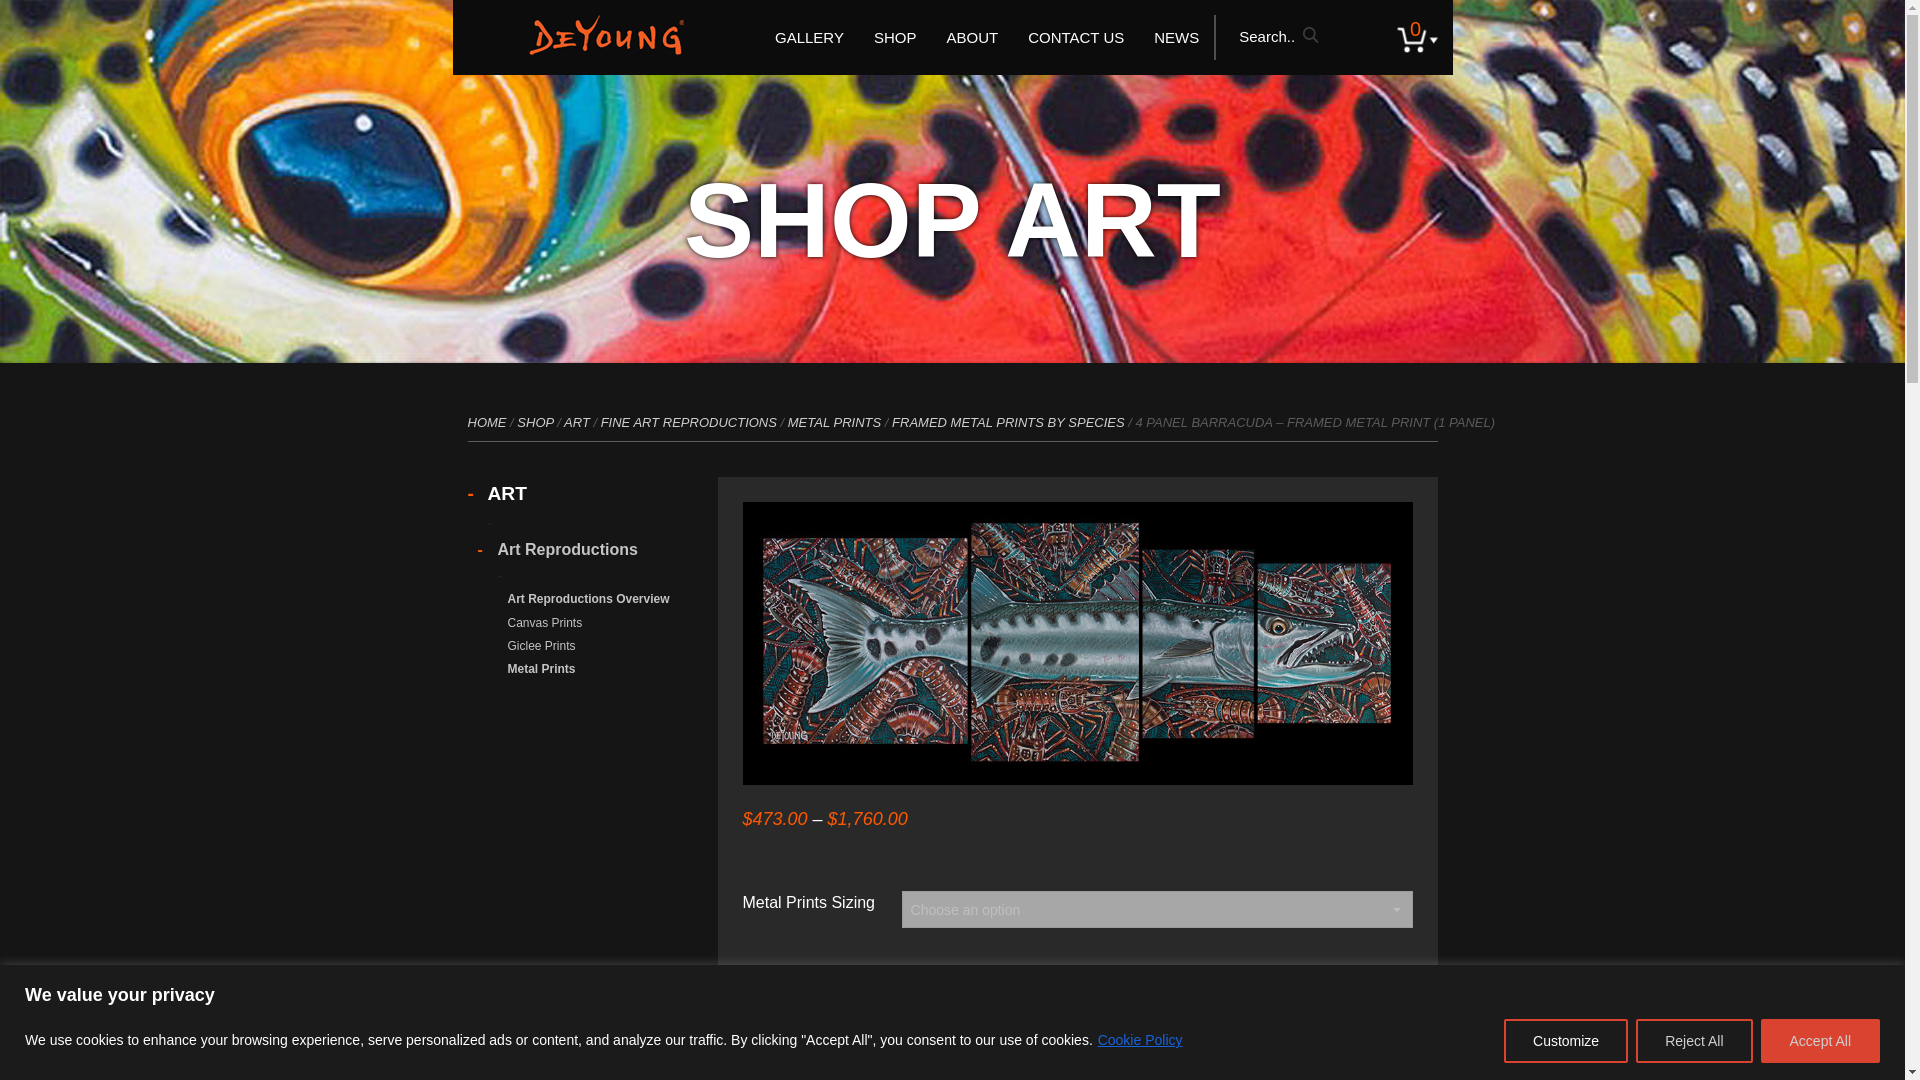  What do you see at coordinates (694, 392) in the screenshot?
I see `Atlantic Salmon and Sea Trout` at bounding box center [694, 392].